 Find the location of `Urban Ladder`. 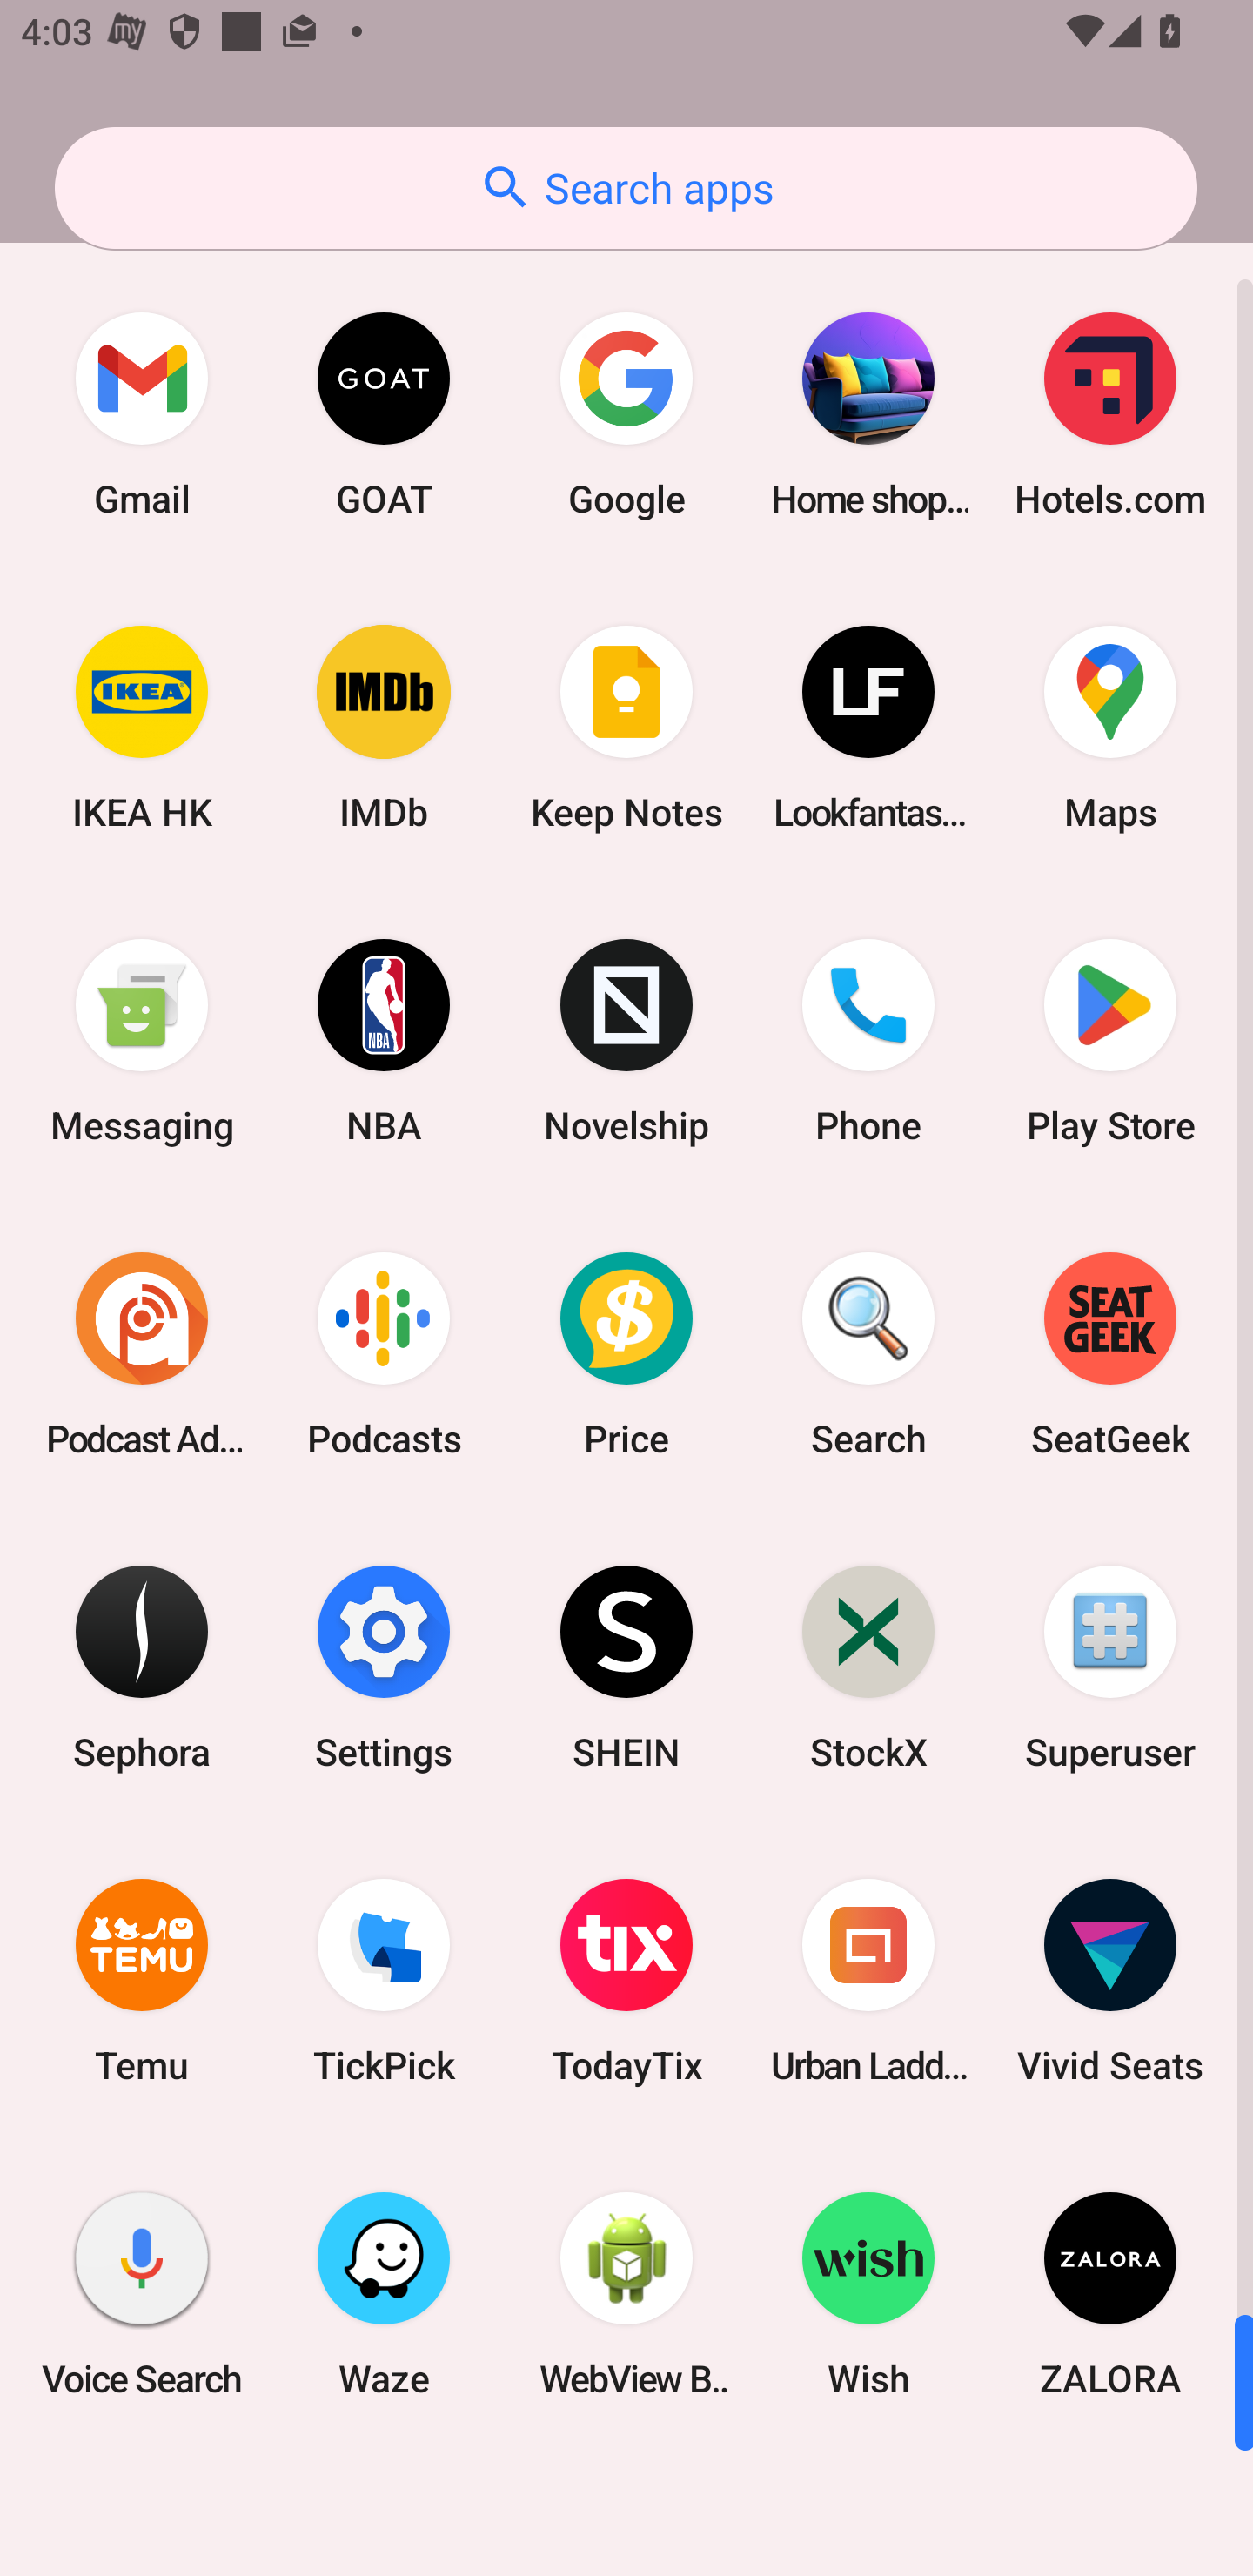

Urban Ladder is located at coordinates (868, 1981).